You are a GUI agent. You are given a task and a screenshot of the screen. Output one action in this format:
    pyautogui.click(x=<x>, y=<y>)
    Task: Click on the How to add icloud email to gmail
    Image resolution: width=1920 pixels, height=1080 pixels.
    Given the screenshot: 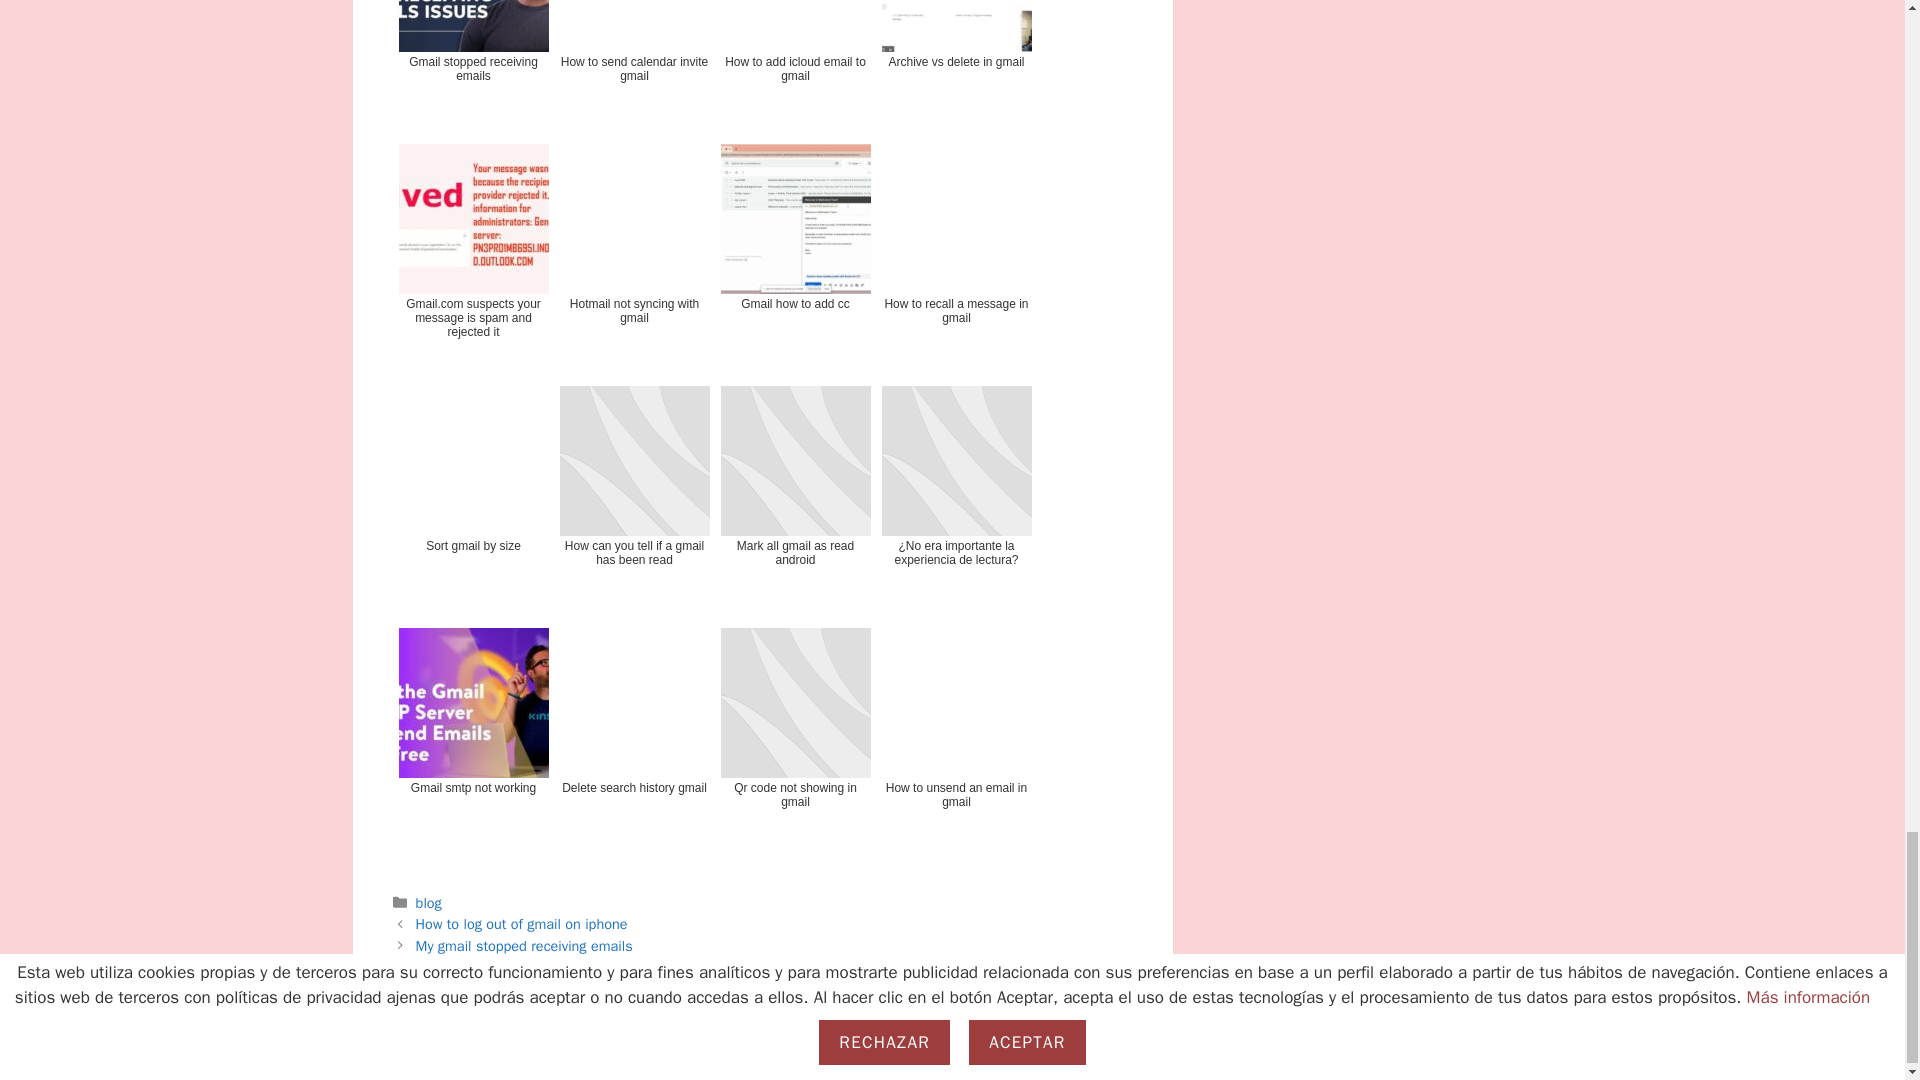 What is the action you would take?
    pyautogui.click(x=794, y=66)
    